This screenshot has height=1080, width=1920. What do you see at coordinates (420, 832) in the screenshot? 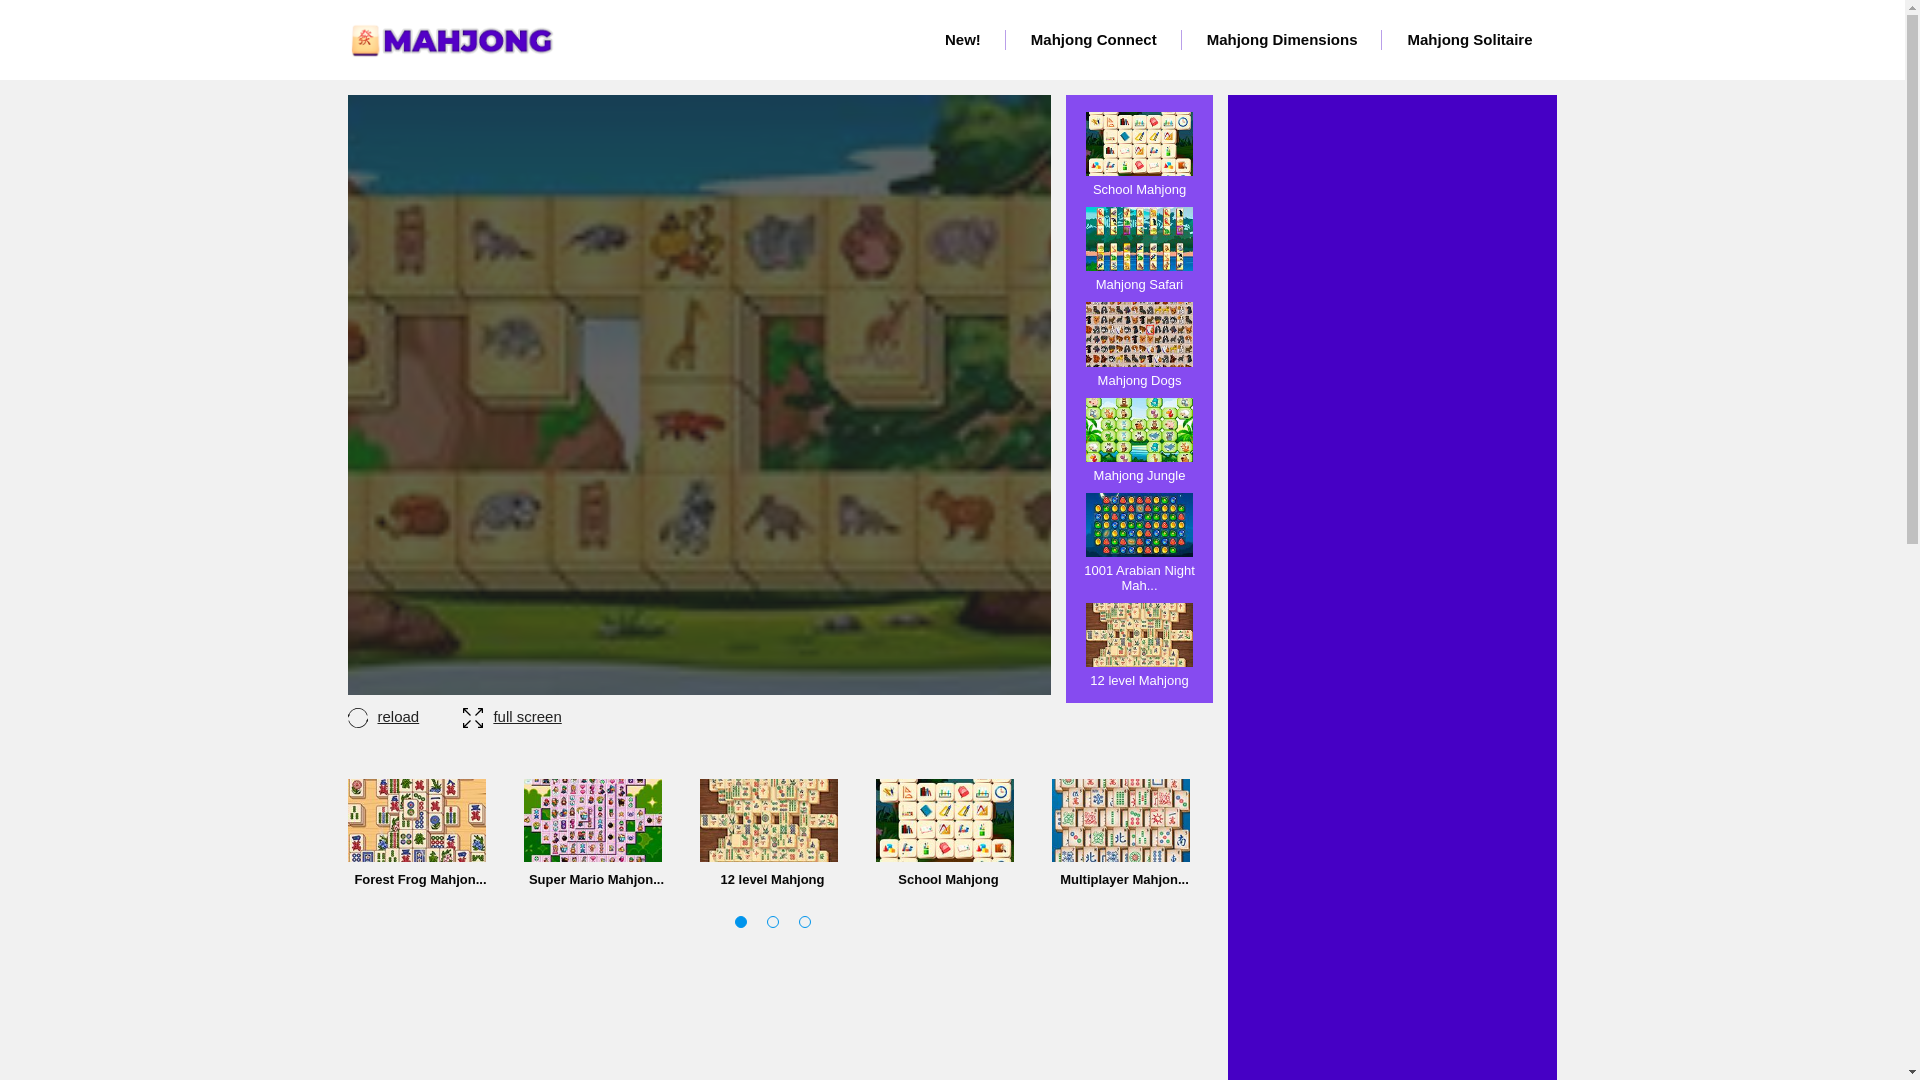
I see `Forest Frog Mahjon...` at bounding box center [420, 832].